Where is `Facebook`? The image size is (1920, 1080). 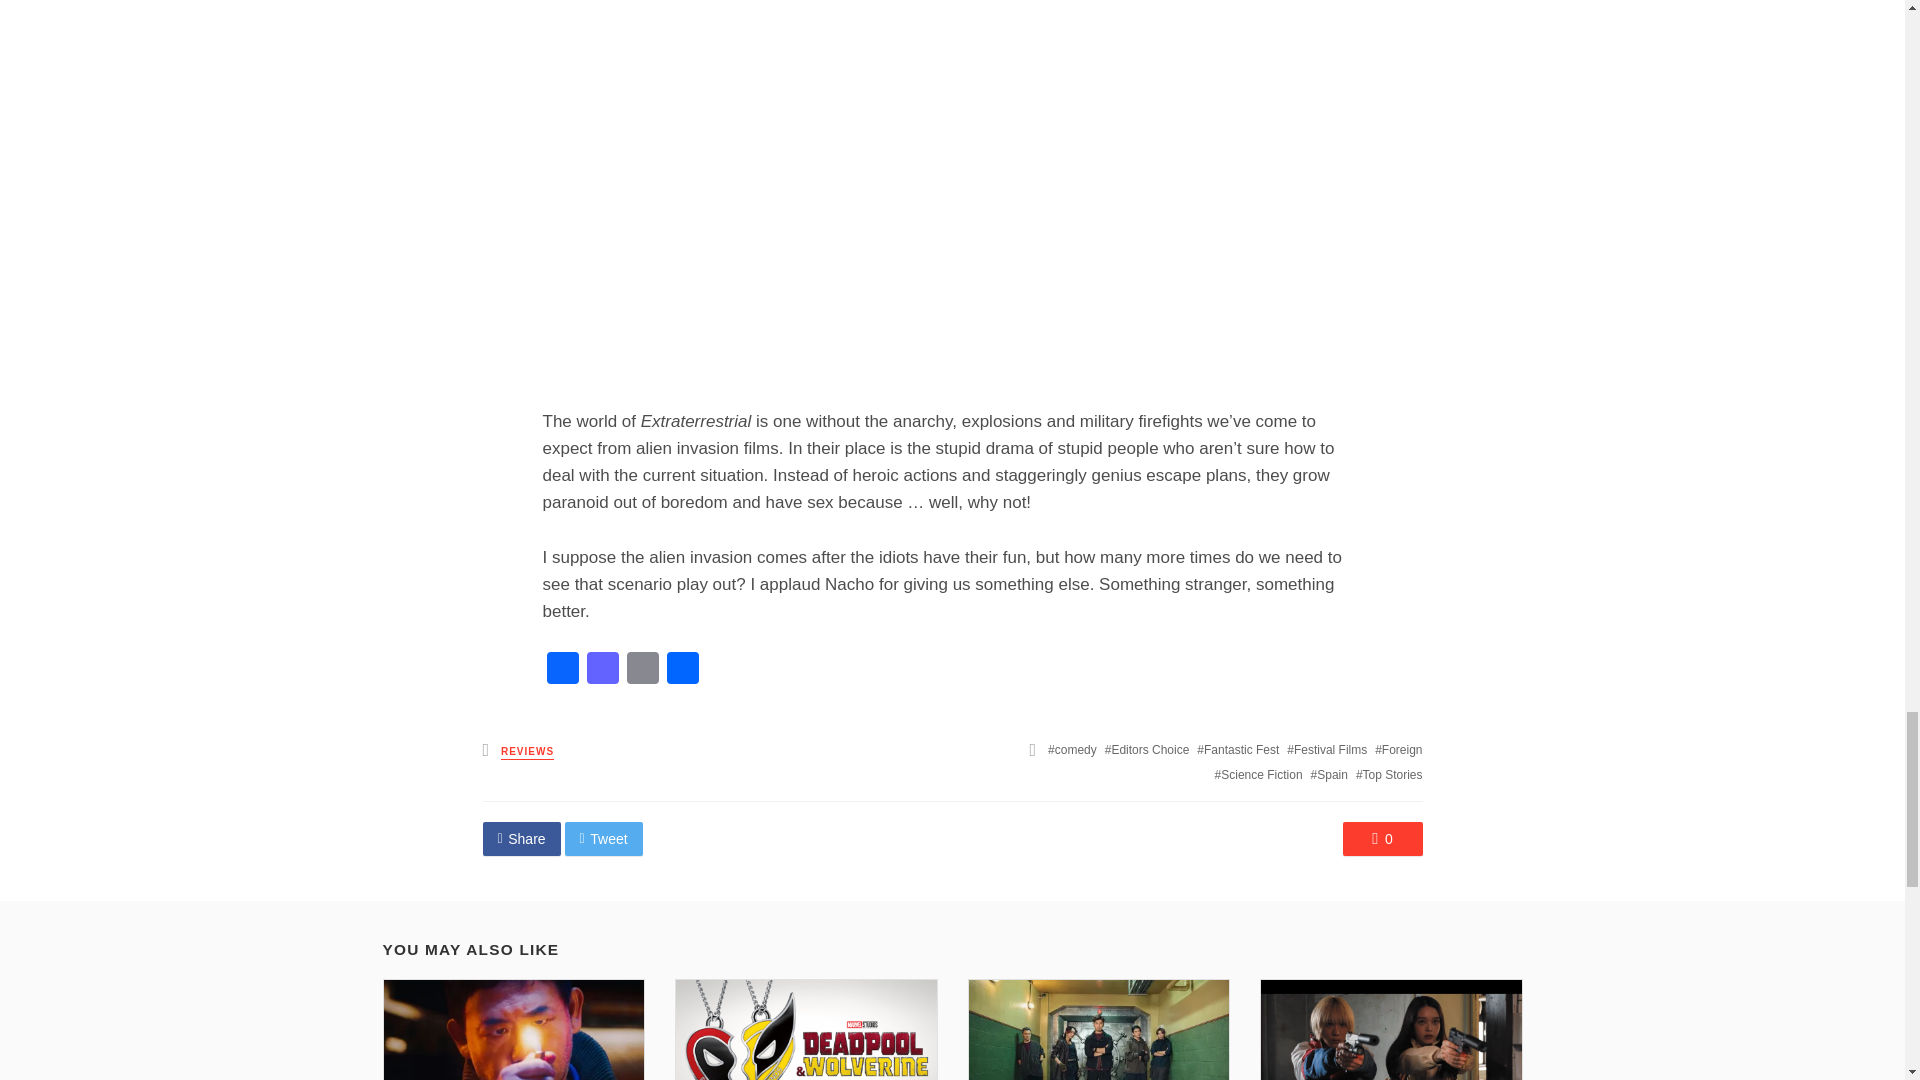 Facebook is located at coordinates (561, 670).